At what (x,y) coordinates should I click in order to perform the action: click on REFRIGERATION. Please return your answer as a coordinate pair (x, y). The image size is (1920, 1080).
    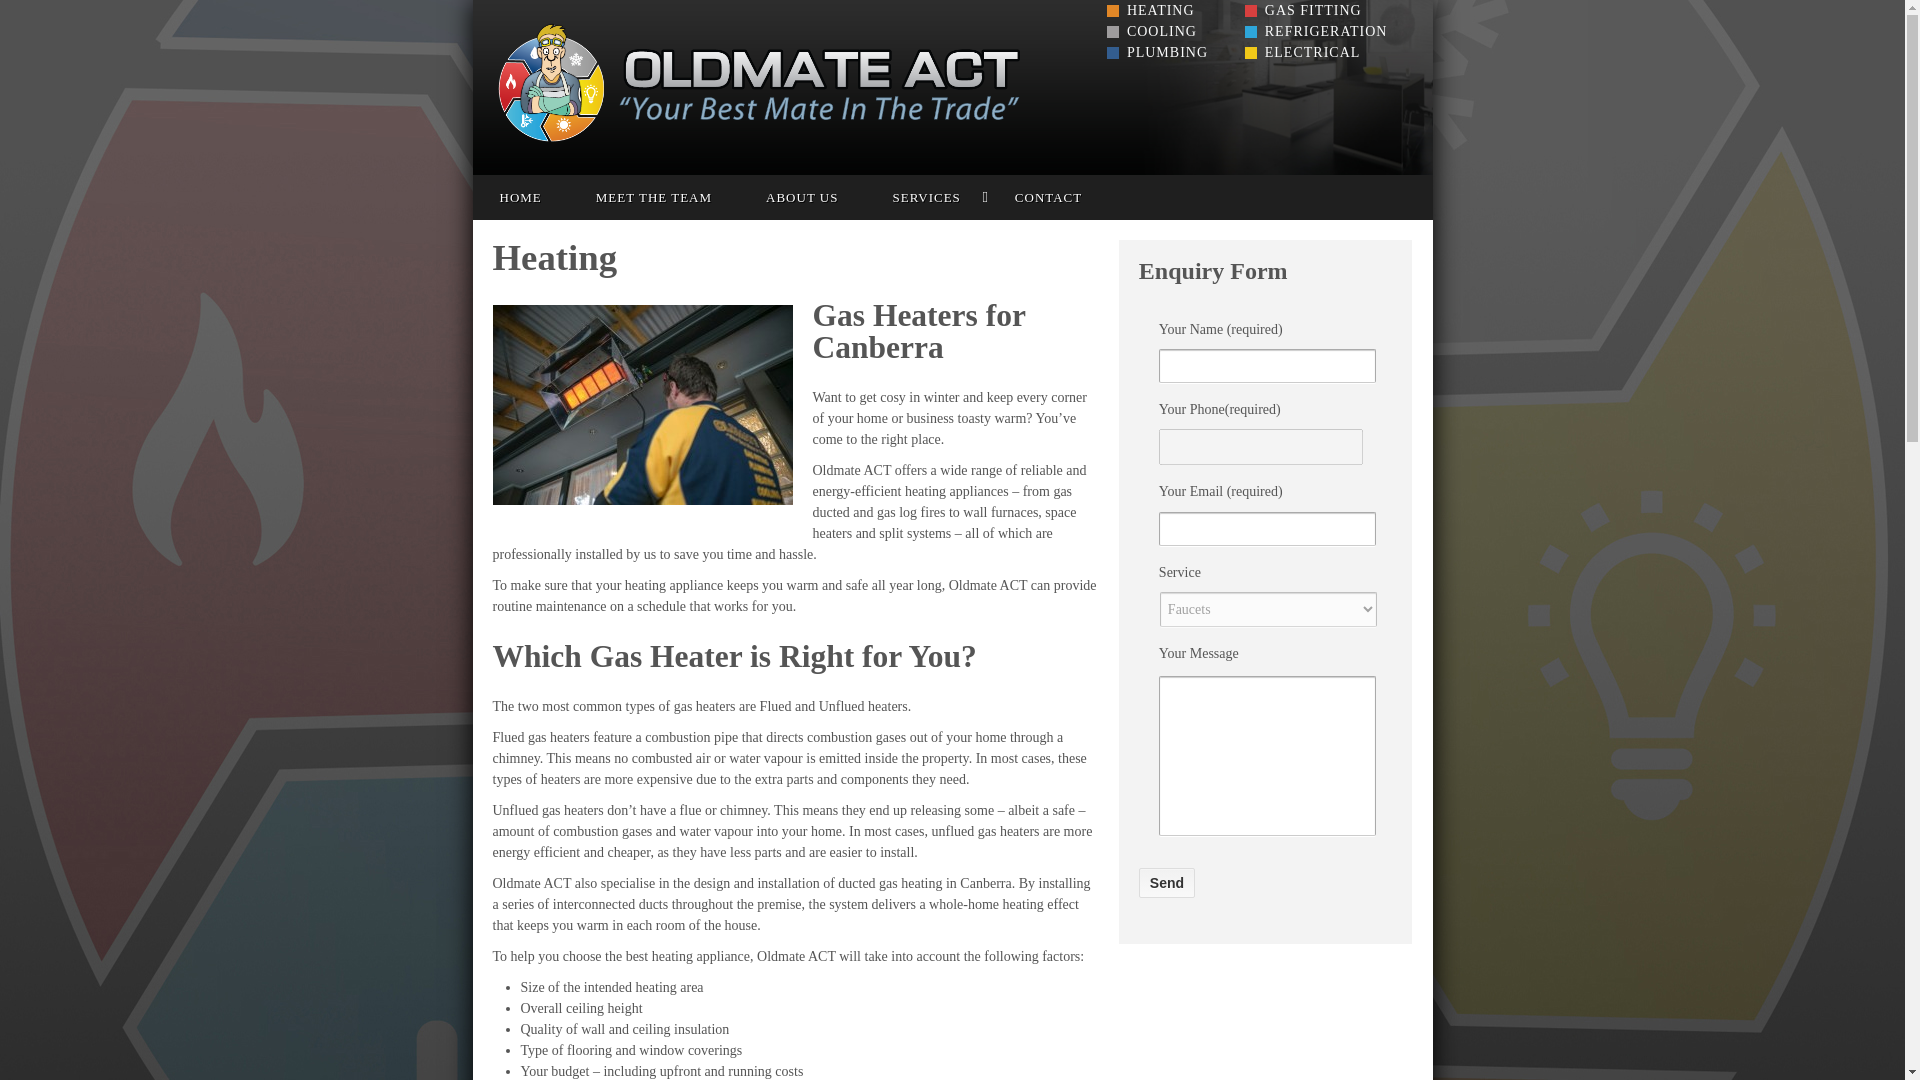
    Looking at the image, I should click on (1316, 30).